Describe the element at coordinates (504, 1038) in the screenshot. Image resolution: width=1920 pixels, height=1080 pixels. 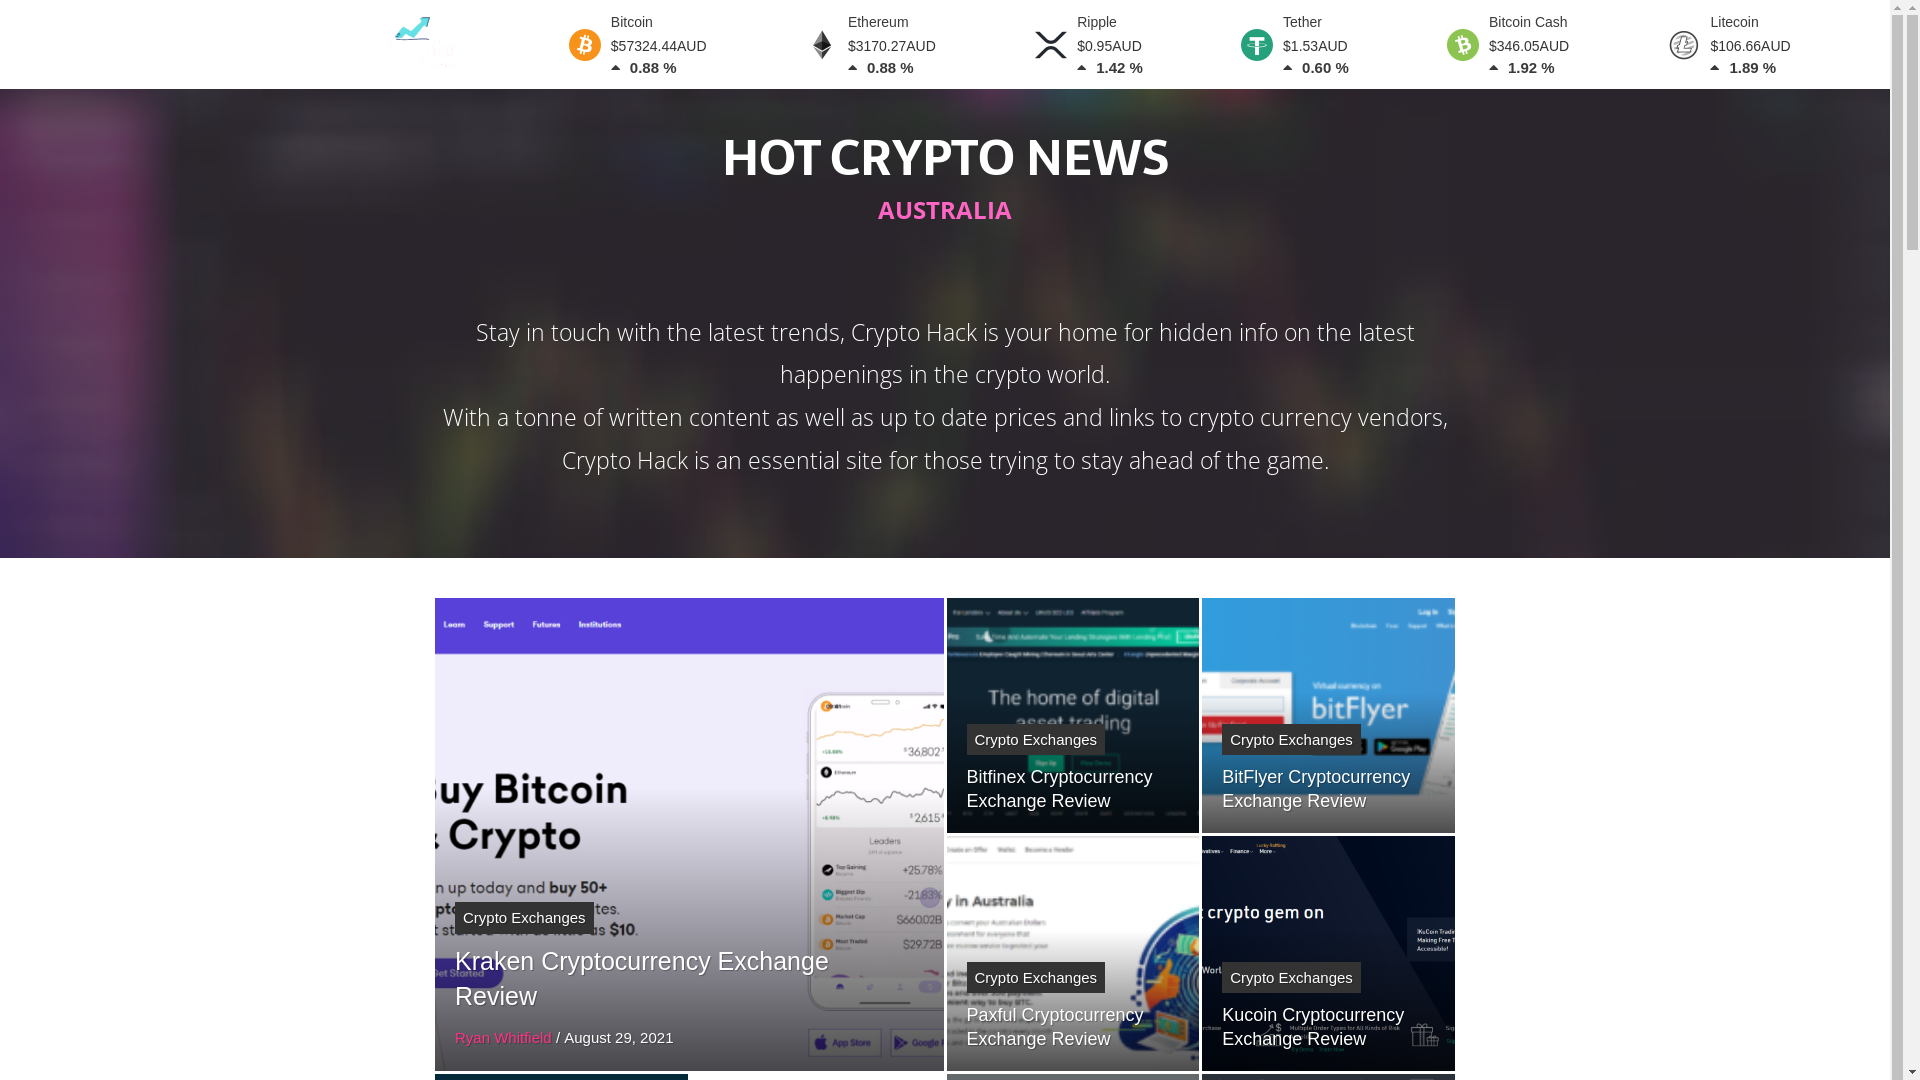
I see `Ryan Whitfield` at that location.